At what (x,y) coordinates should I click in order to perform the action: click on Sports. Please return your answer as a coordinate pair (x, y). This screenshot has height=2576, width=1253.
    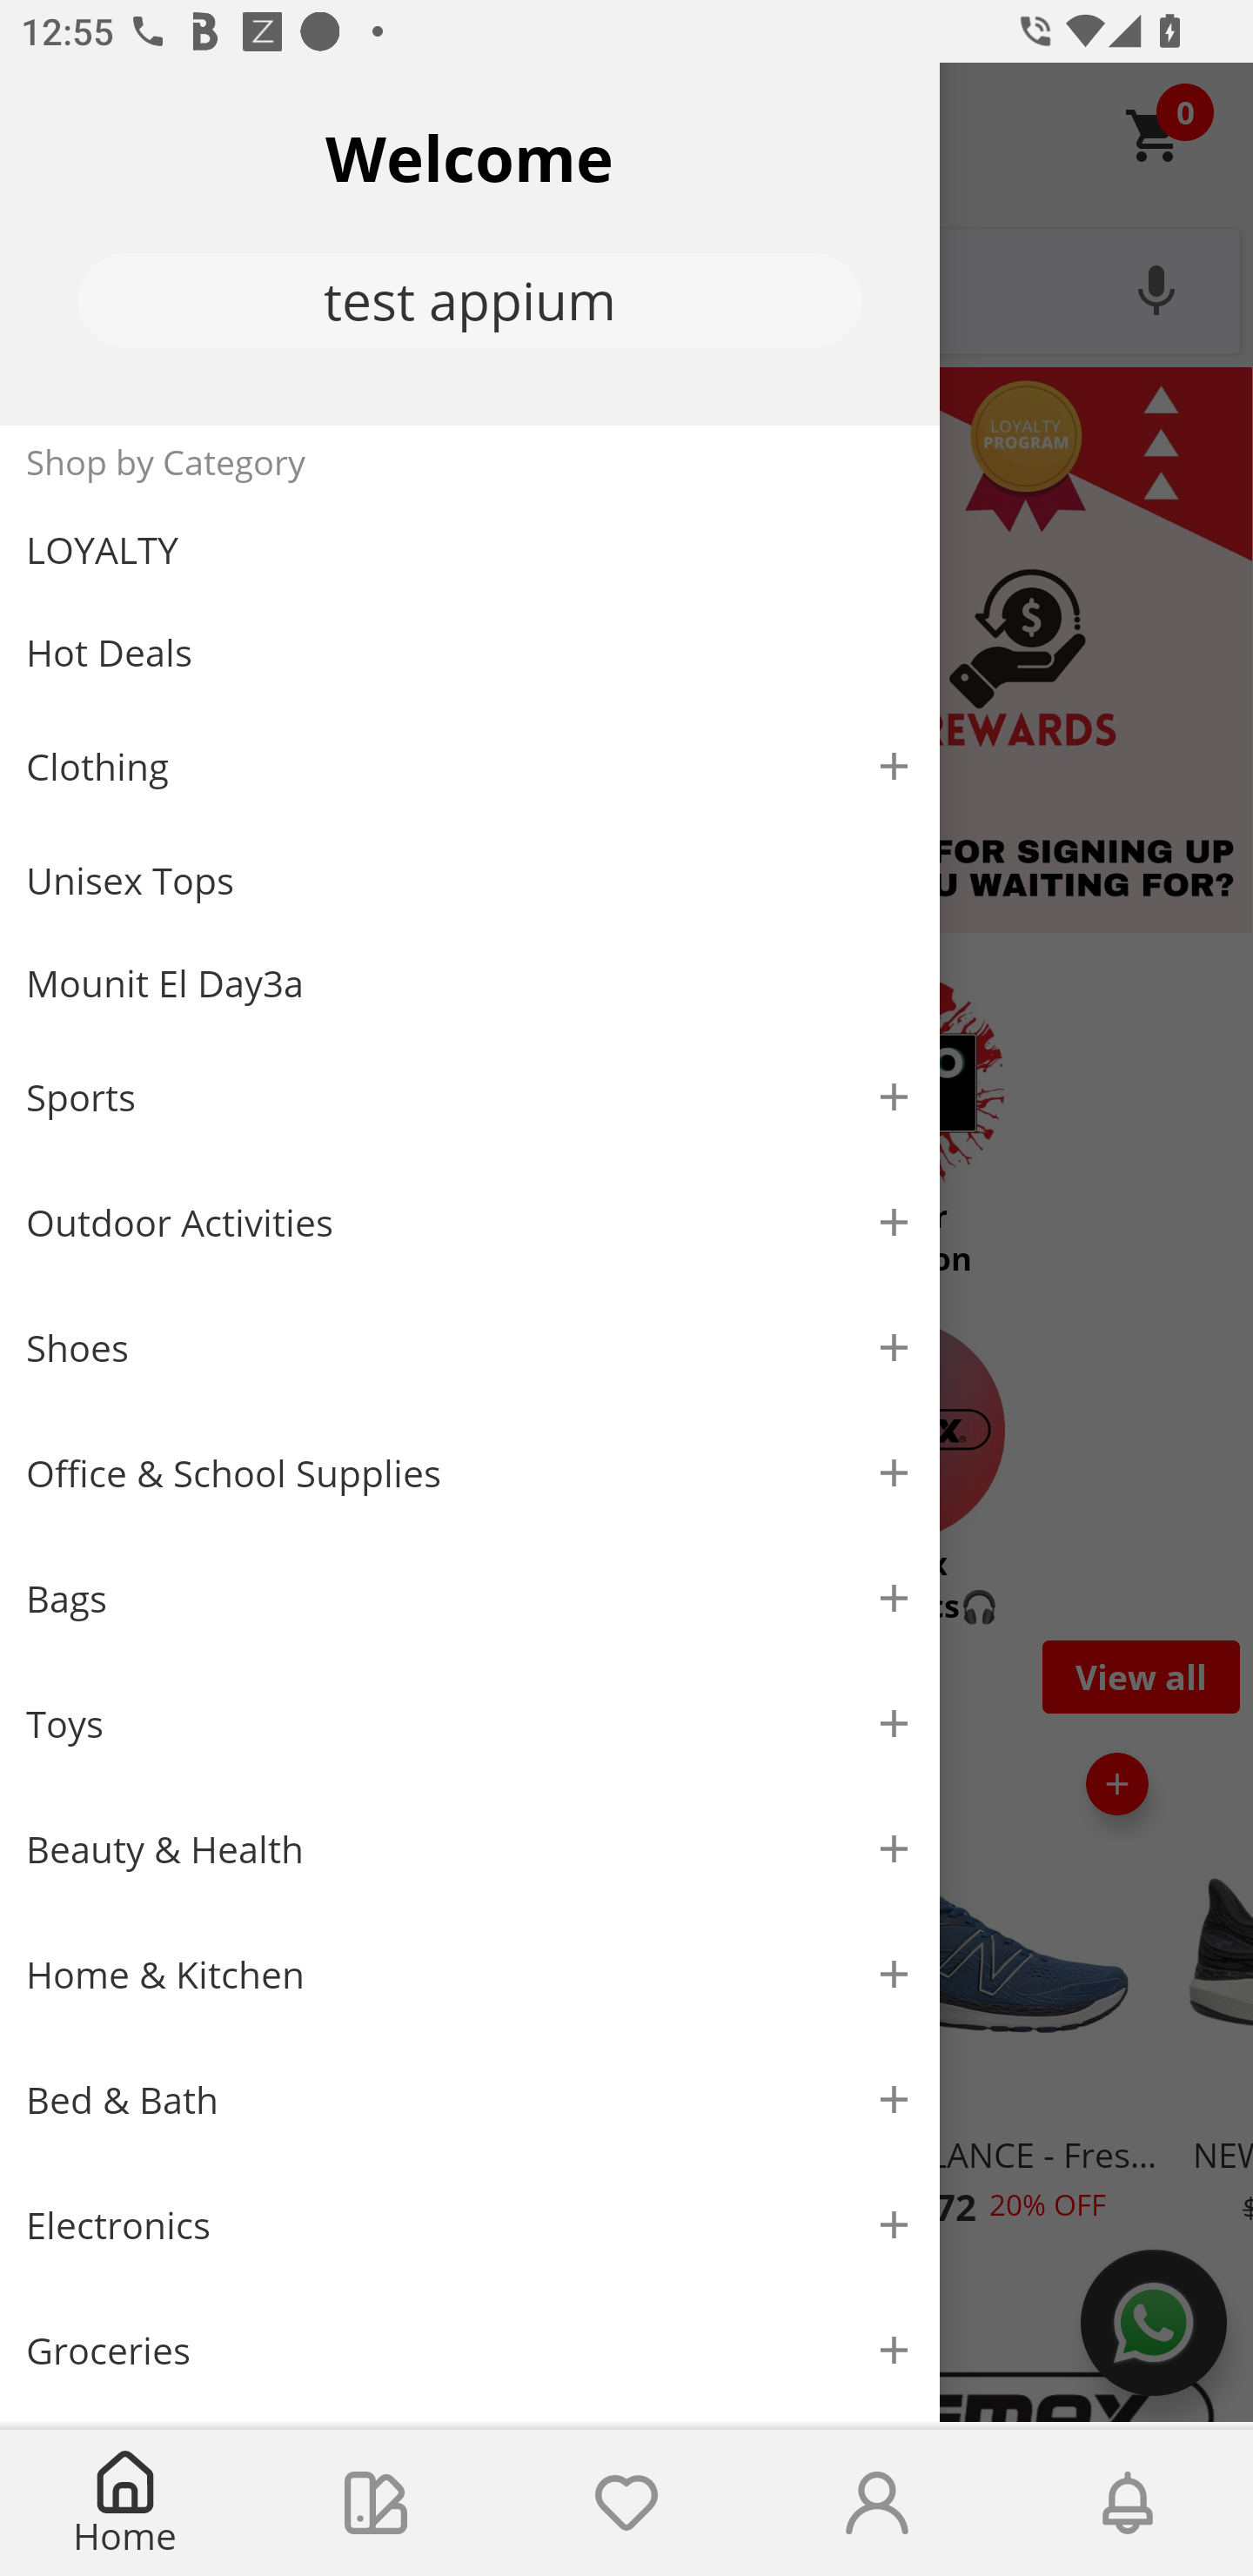
    Looking at the image, I should click on (470, 1097).